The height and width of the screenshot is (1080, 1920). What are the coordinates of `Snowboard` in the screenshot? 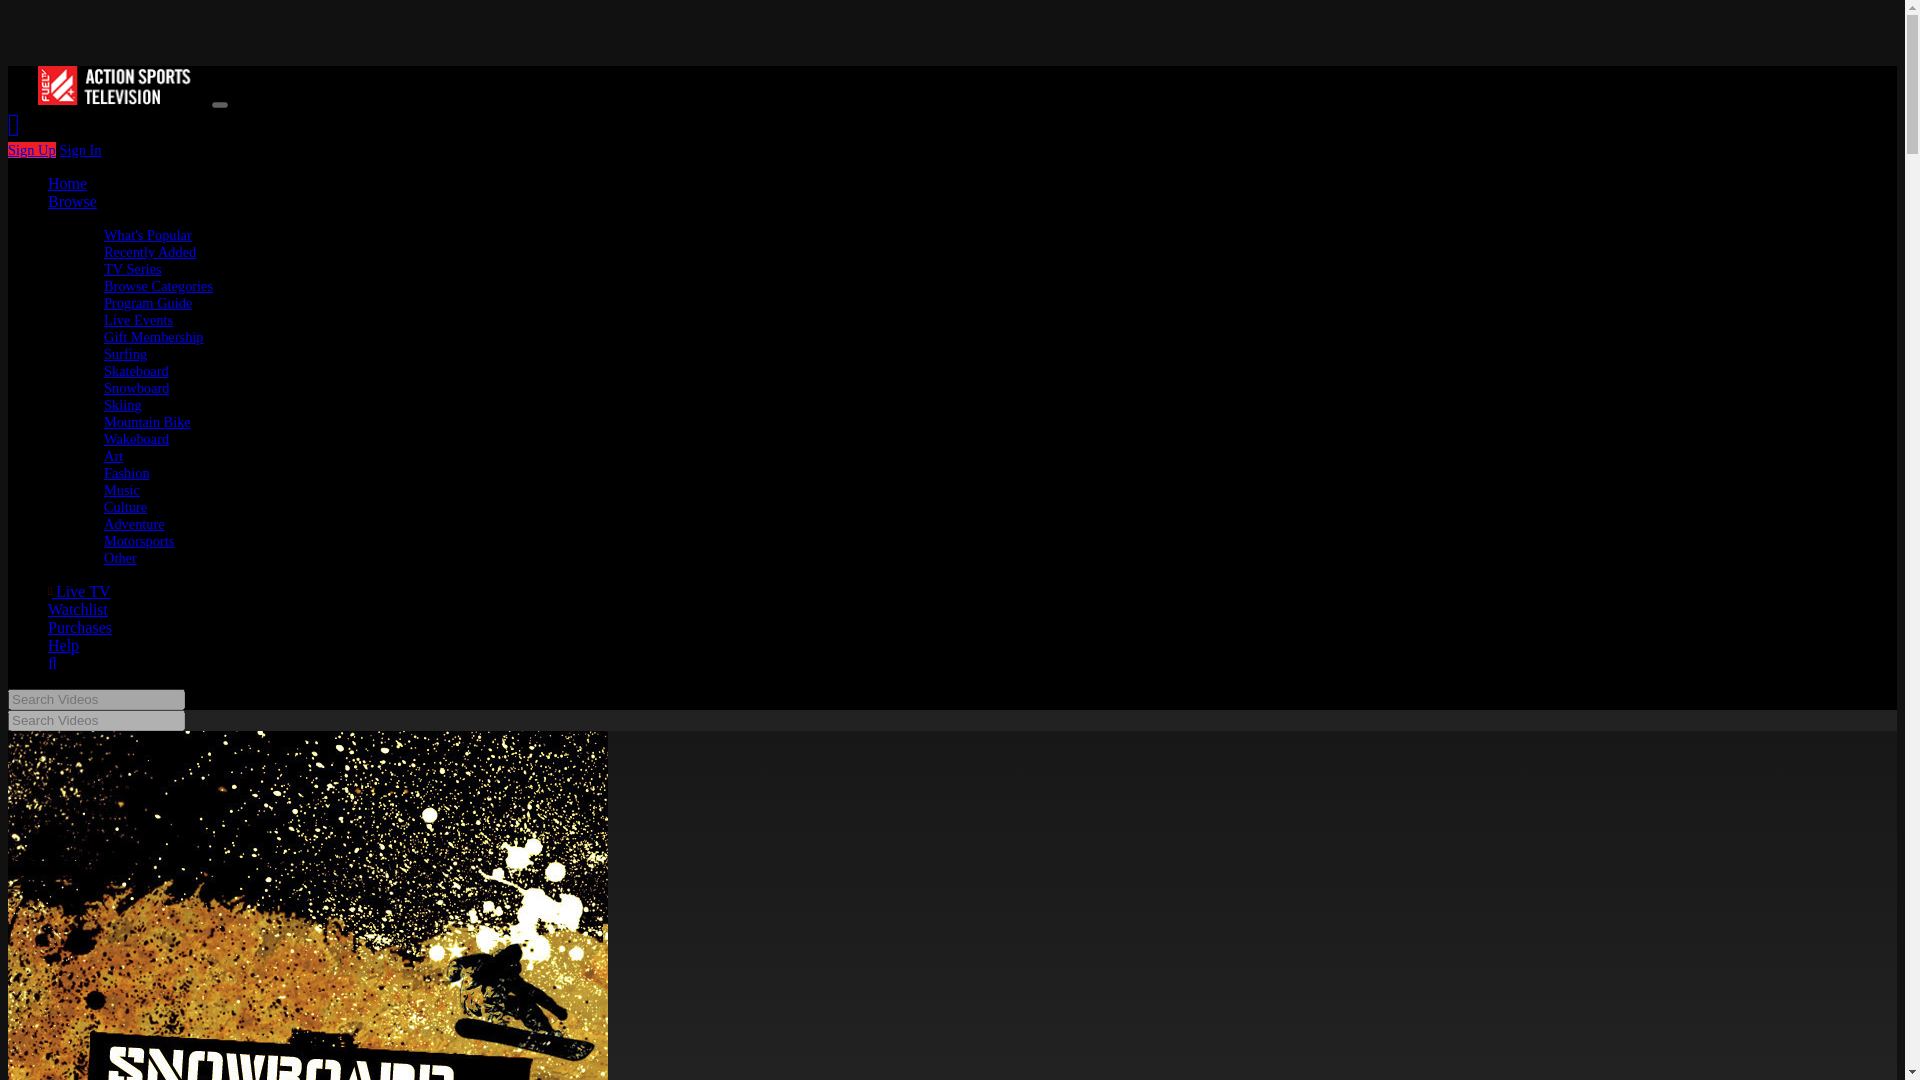 It's located at (136, 388).